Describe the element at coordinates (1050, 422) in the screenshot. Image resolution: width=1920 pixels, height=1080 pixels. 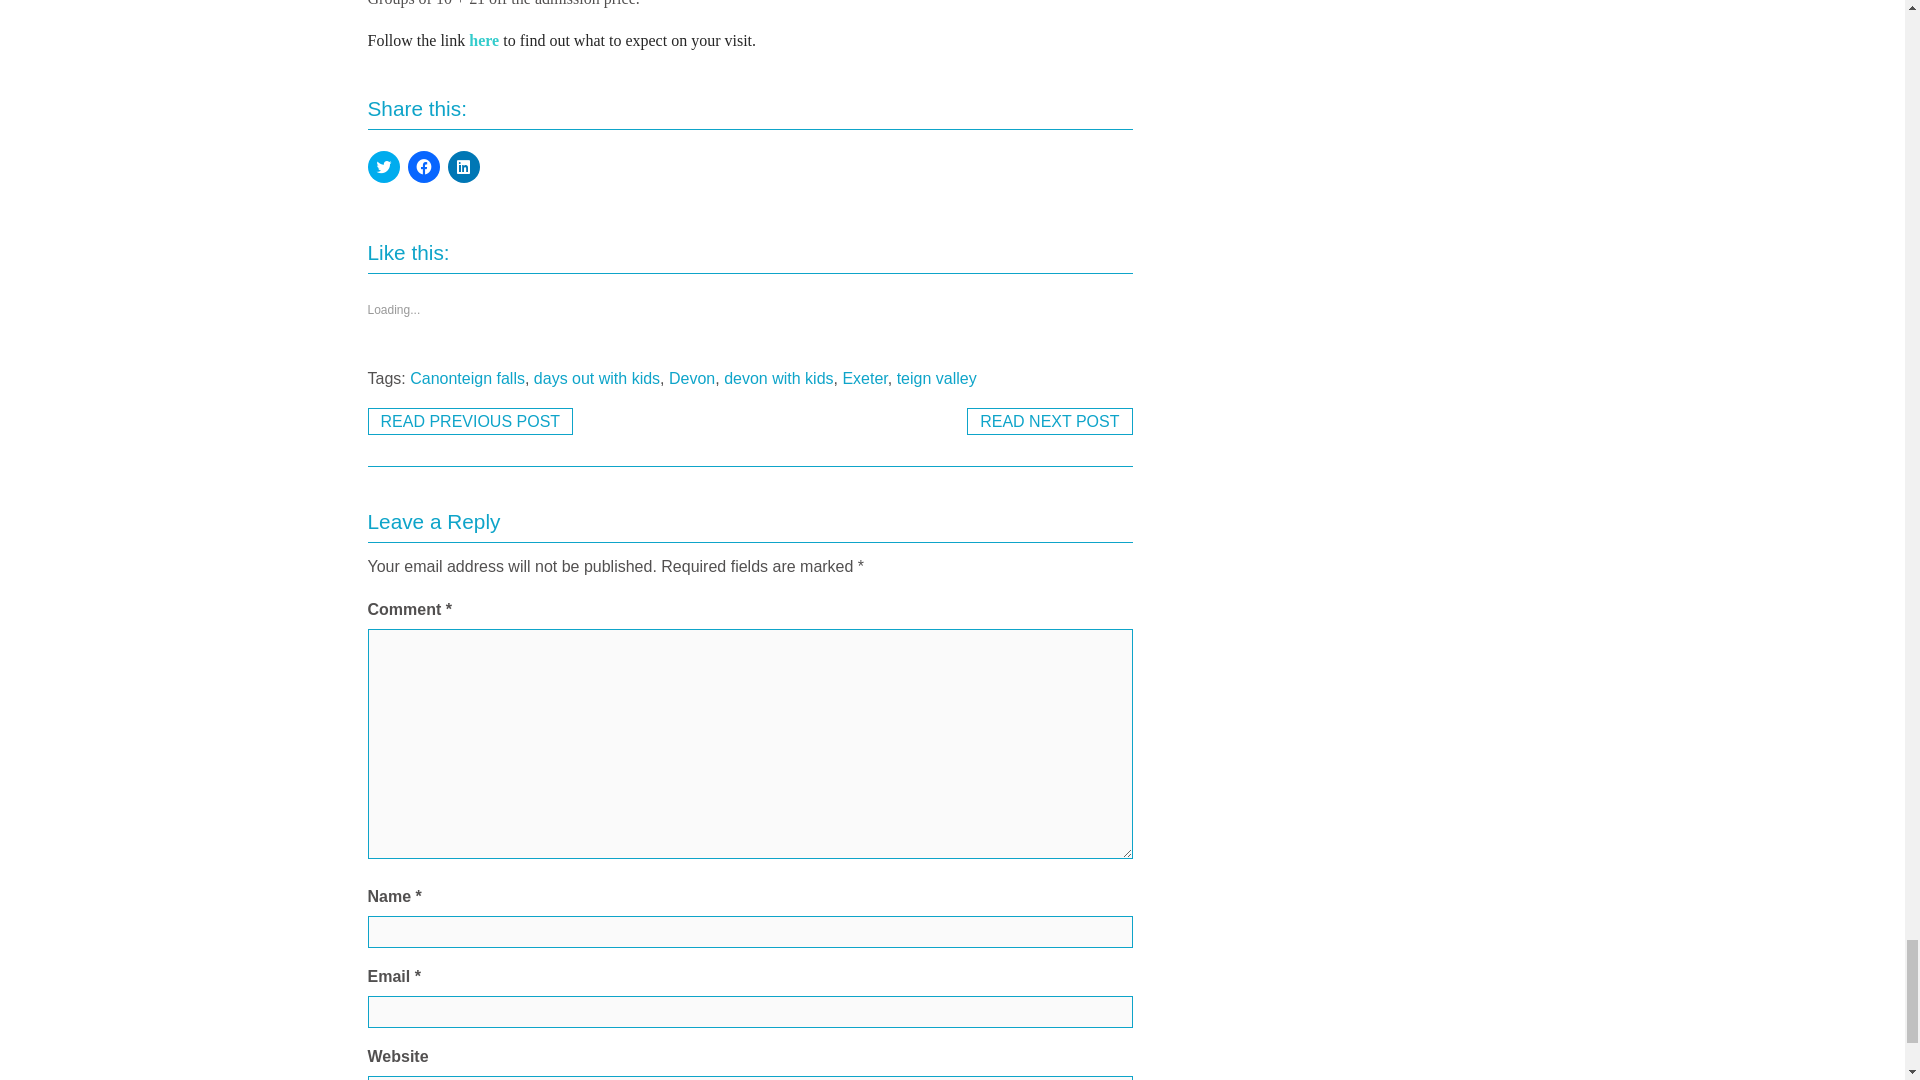
I see `Exeter lockdown doorstep Photography: Rosa and Jake` at that location.